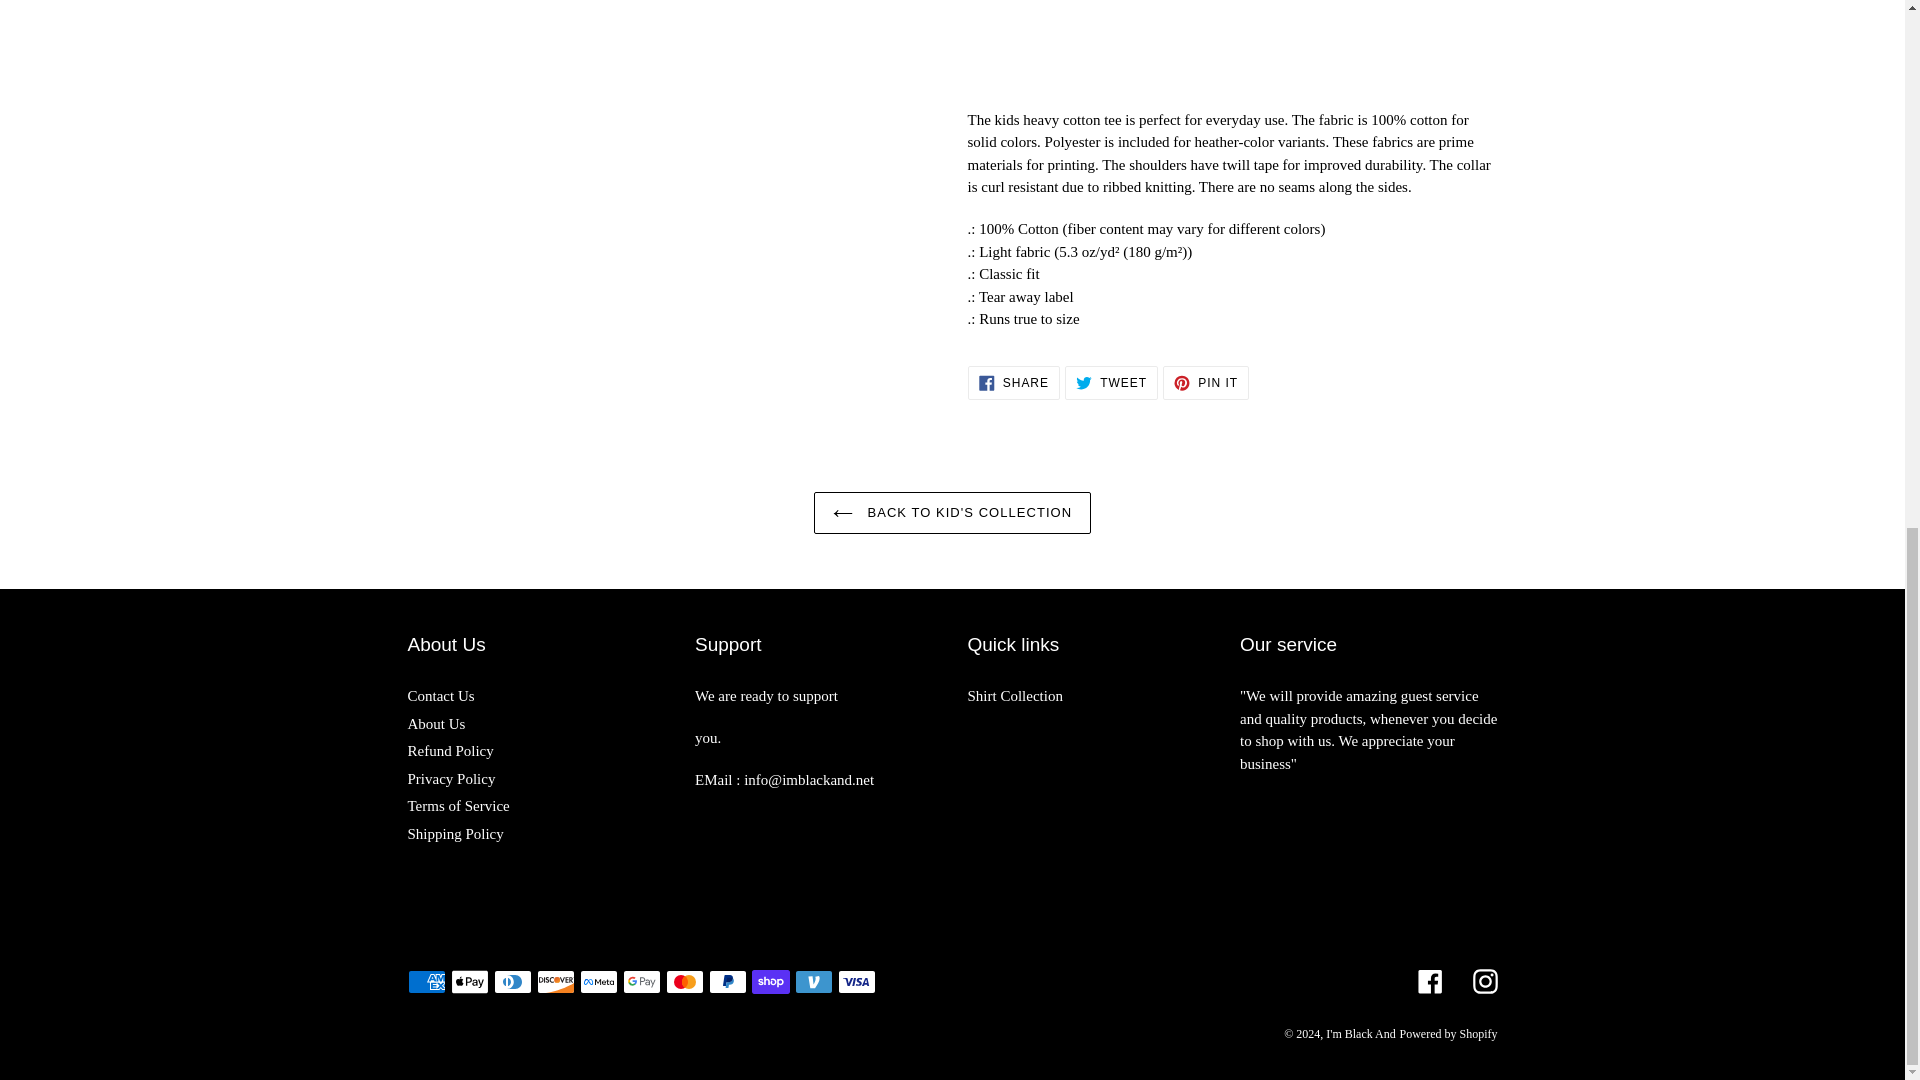  Describe the element at coordinates (450, 751) in the screenshot. I see `Shipping Policy` at that location.